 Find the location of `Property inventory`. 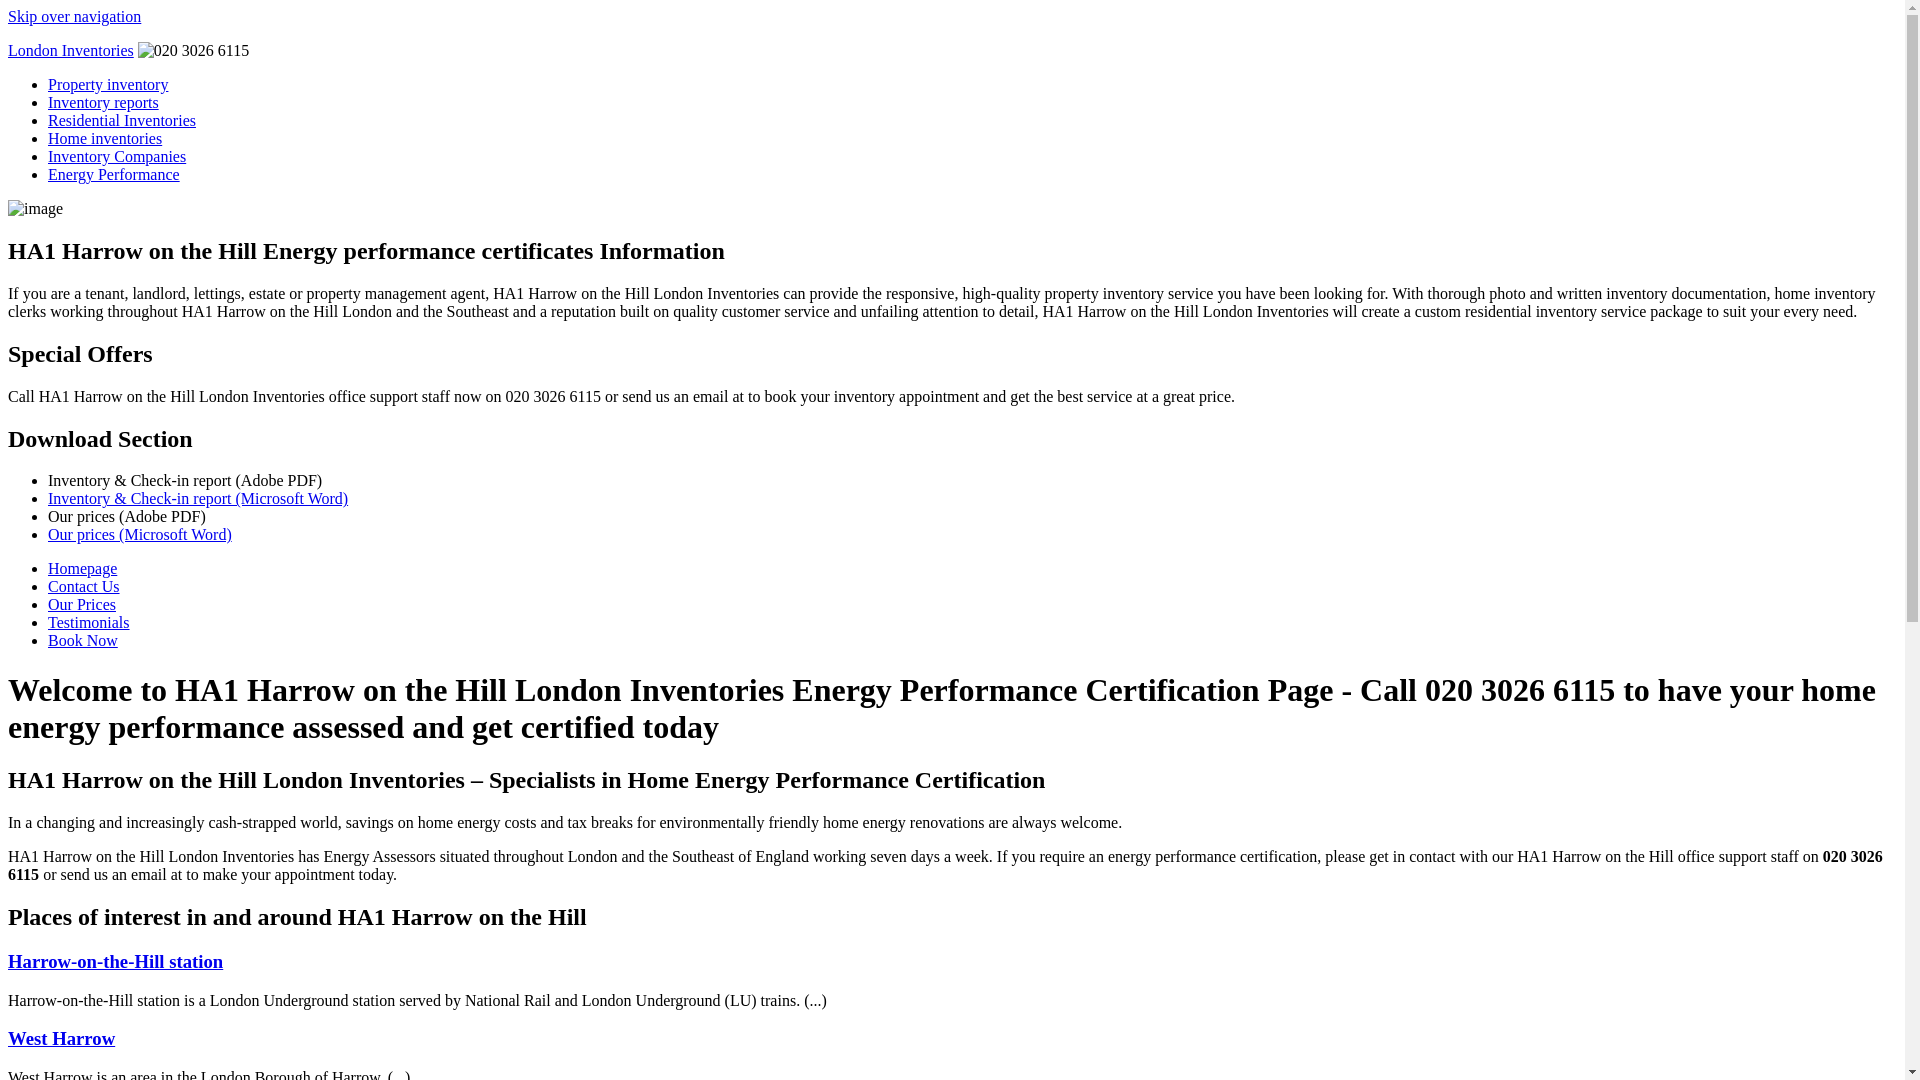

Property inventory is located at coordinates (108, 84).